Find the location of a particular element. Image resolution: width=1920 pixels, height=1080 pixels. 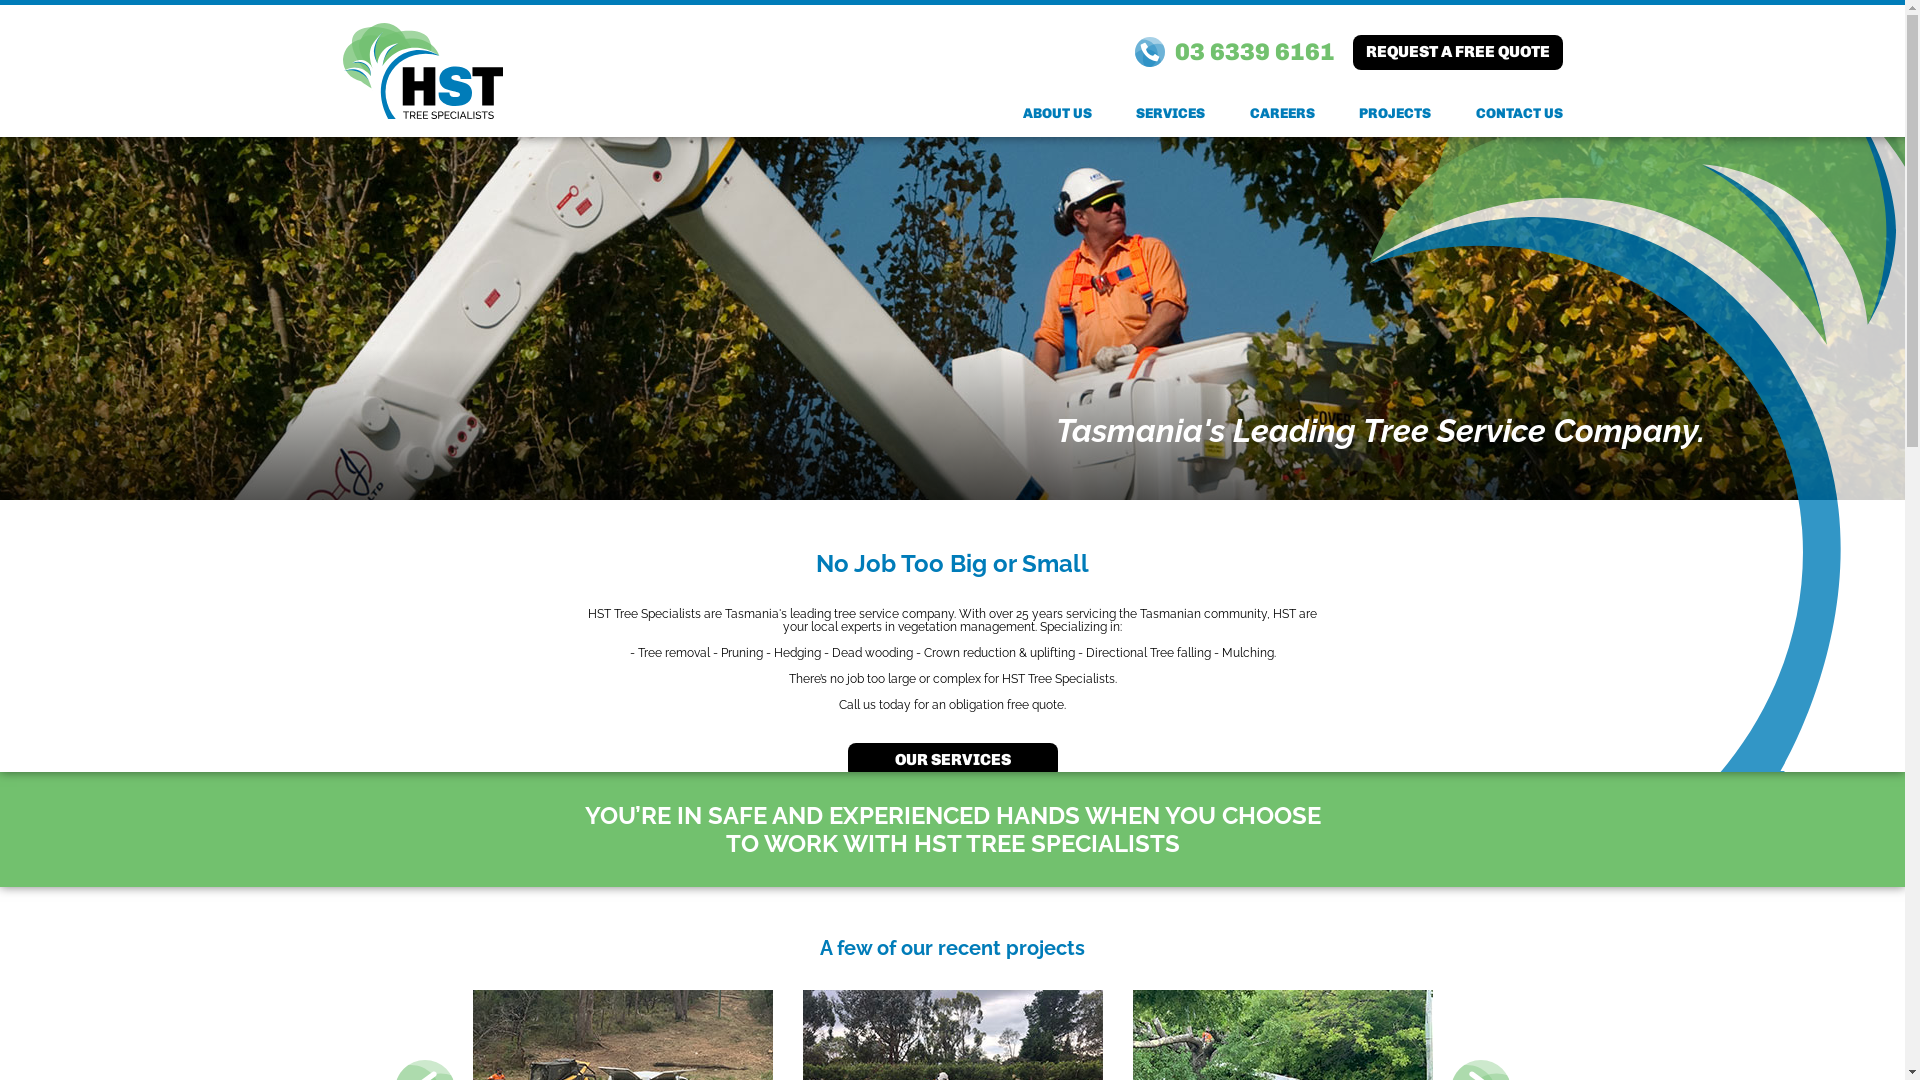

OUR SERVICES is located at coordinates (953, 760).